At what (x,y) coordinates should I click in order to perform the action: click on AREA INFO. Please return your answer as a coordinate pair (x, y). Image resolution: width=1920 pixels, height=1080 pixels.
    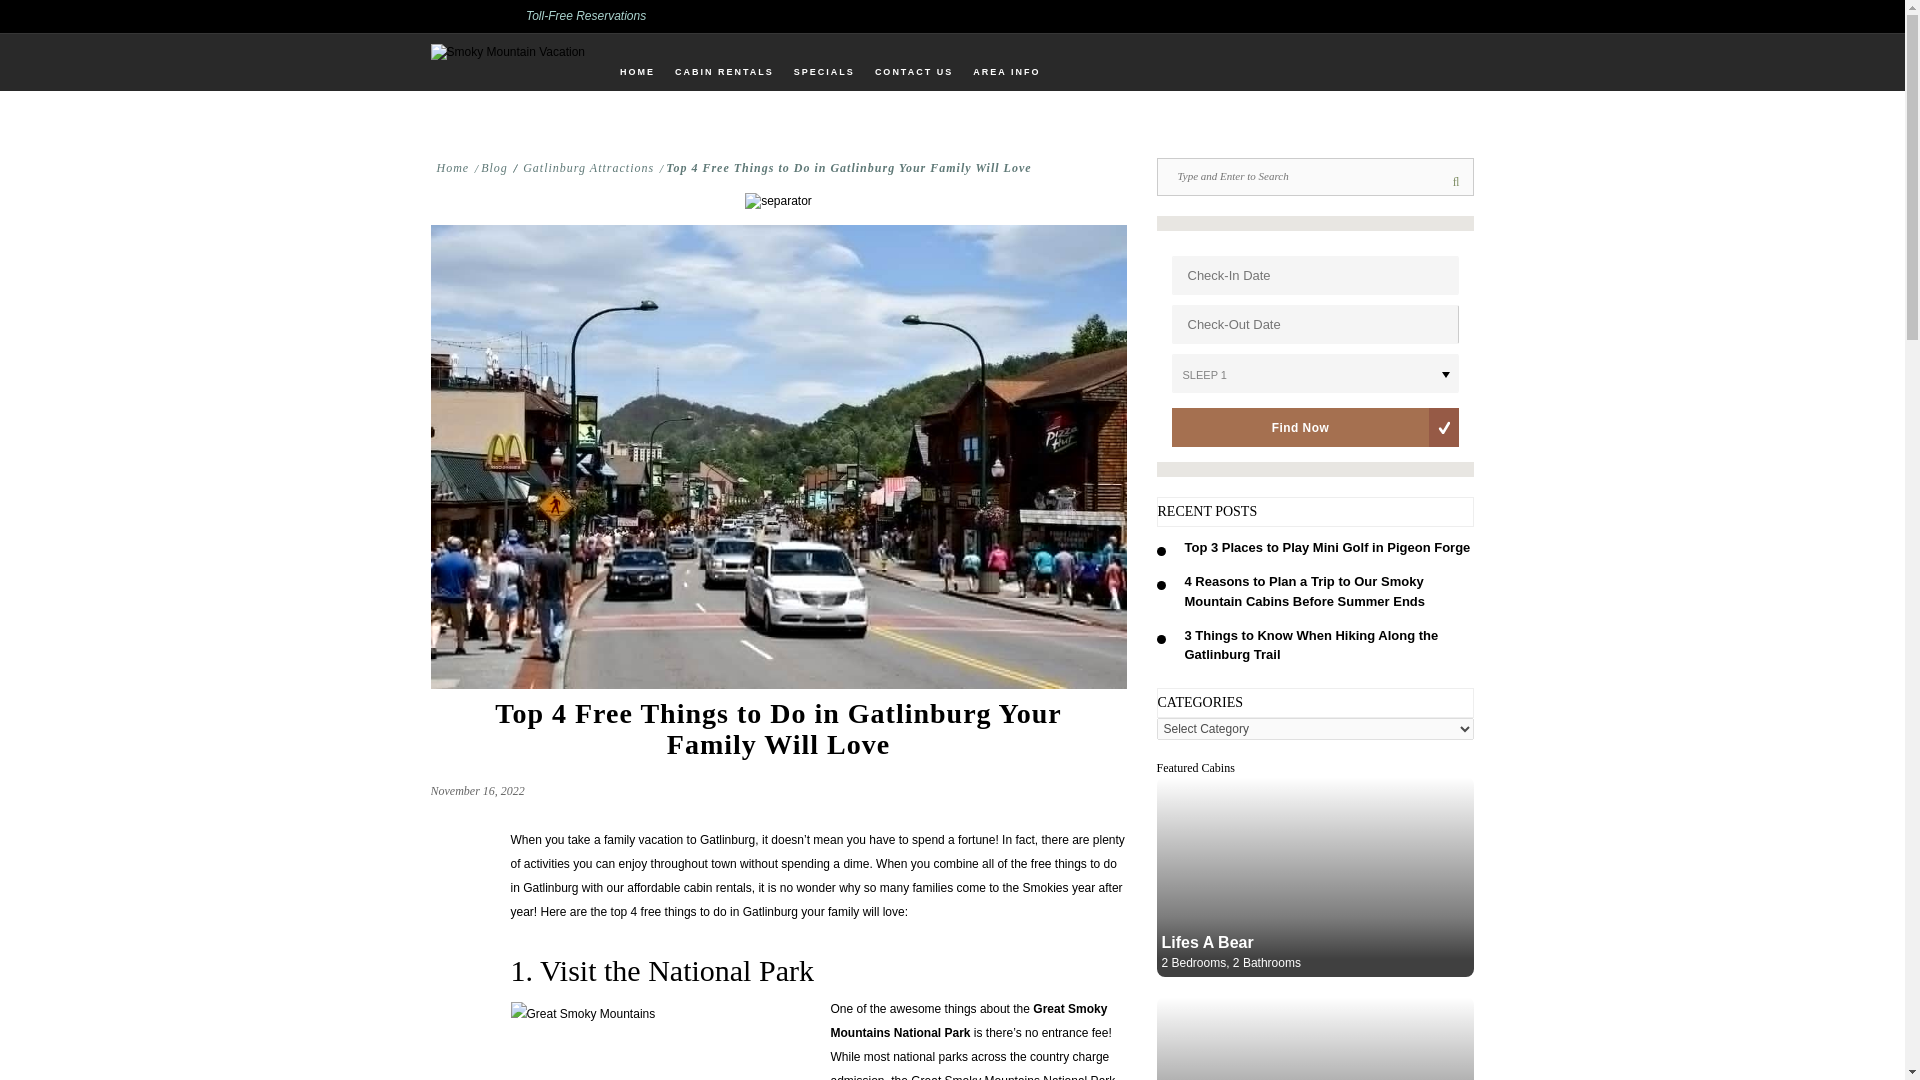
    Looking at the image, I should click on (1006, 72).